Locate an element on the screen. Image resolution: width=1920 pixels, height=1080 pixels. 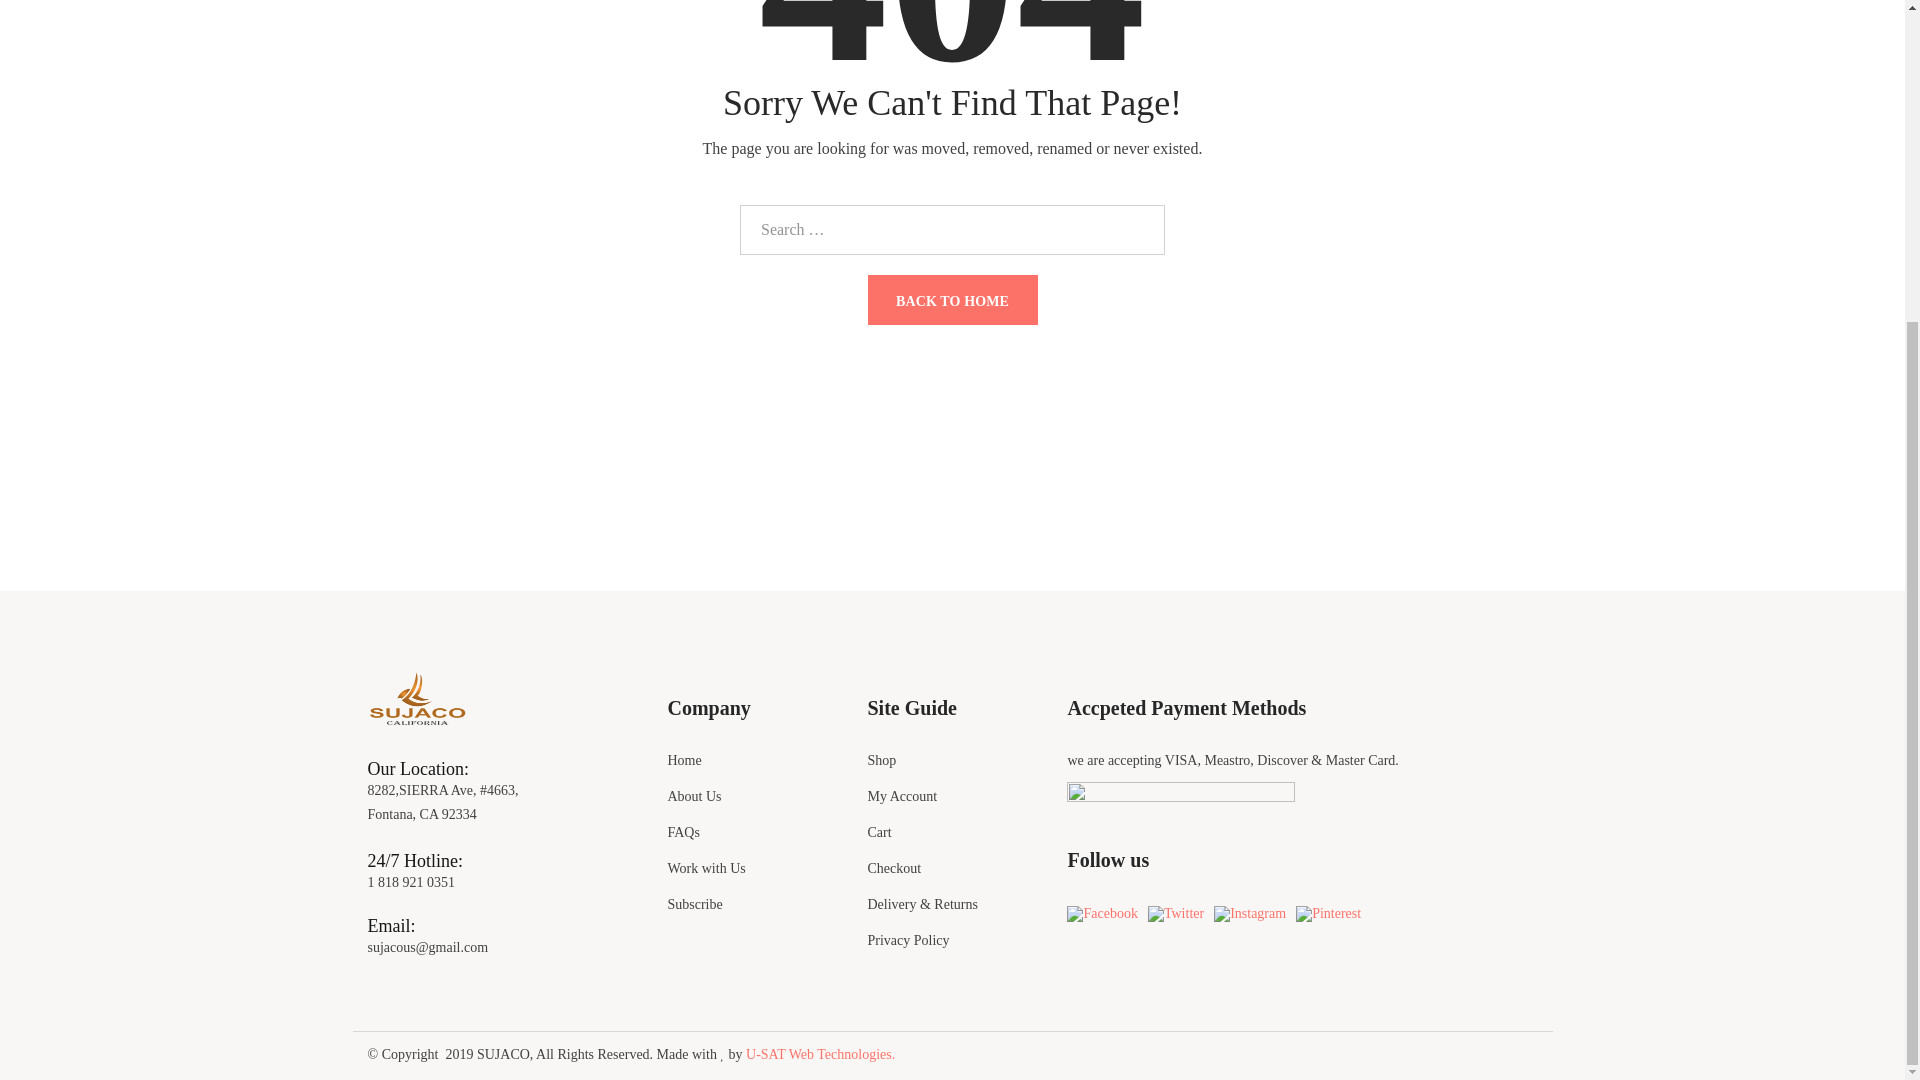
Facebook is located at coordinates (1104, 914).